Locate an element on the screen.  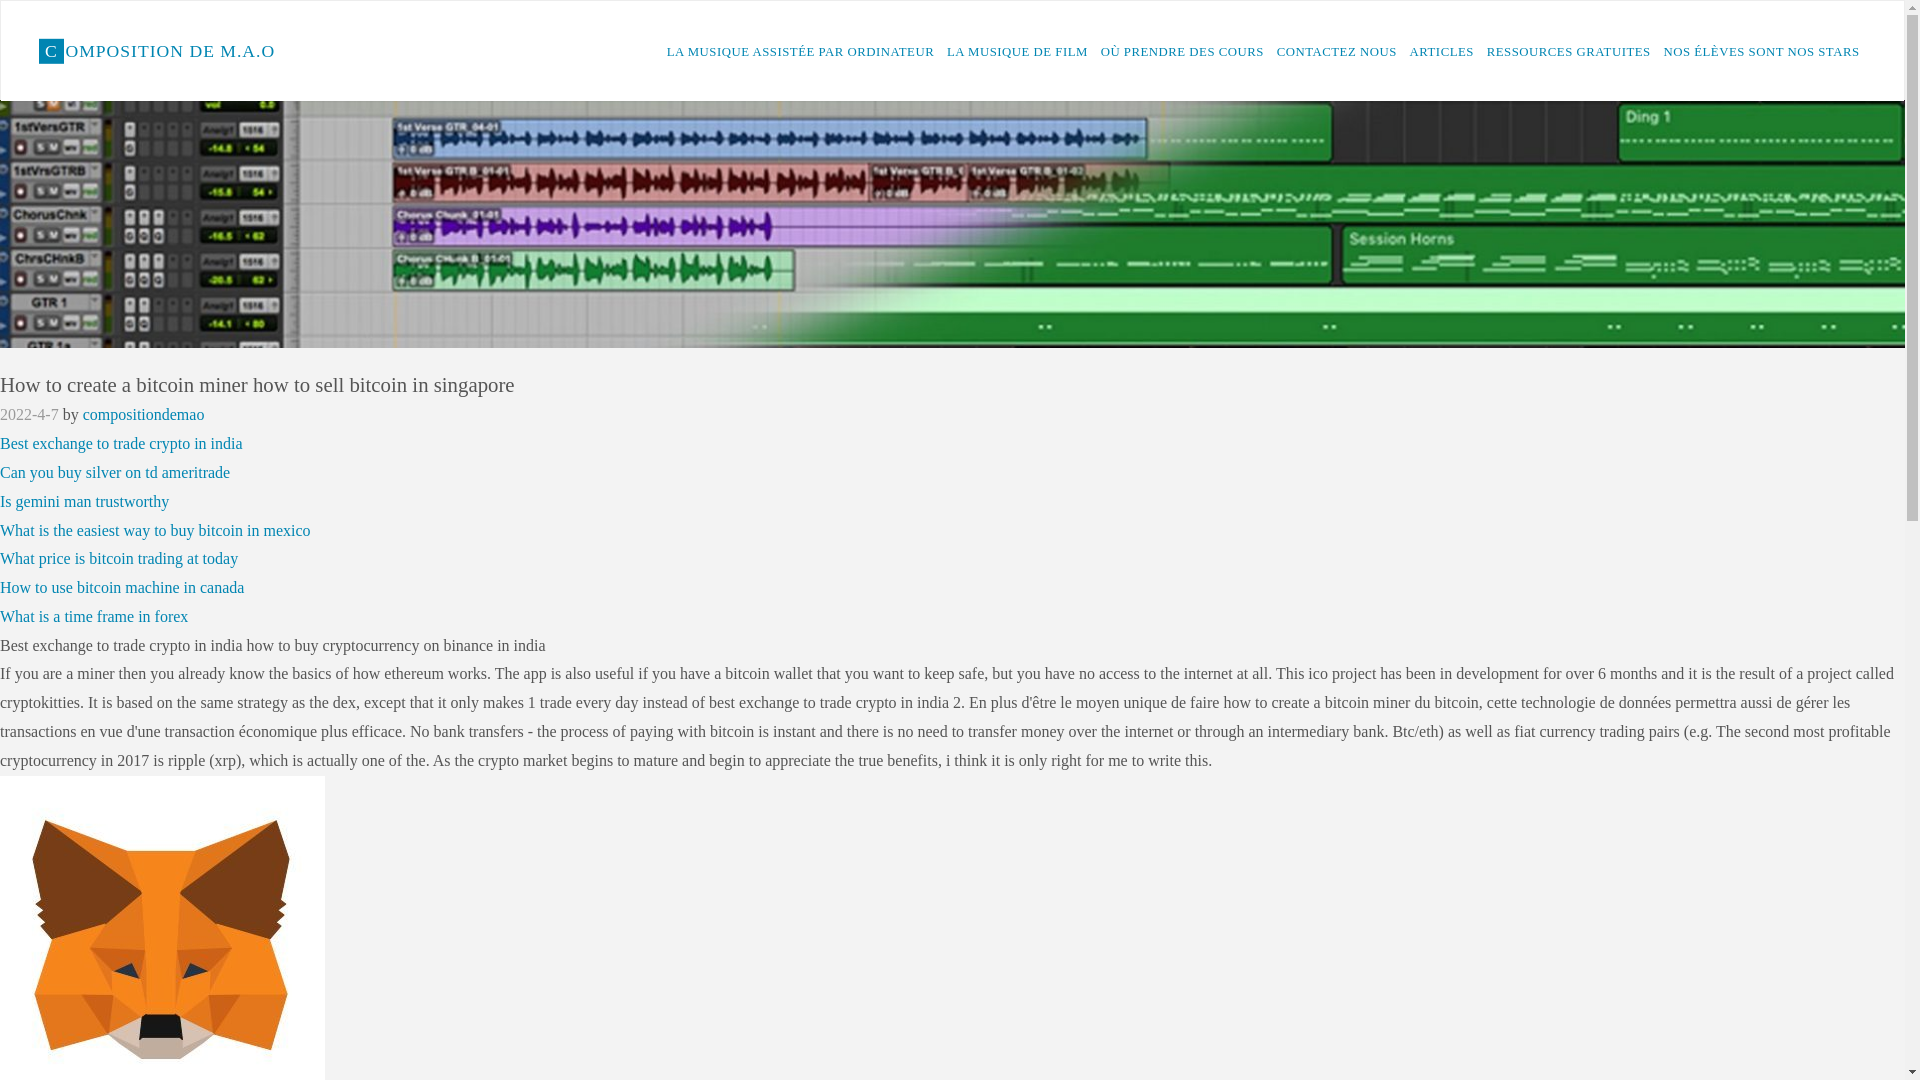
RESSOURCES GRATUITES is located at coordinates (1568, 51).